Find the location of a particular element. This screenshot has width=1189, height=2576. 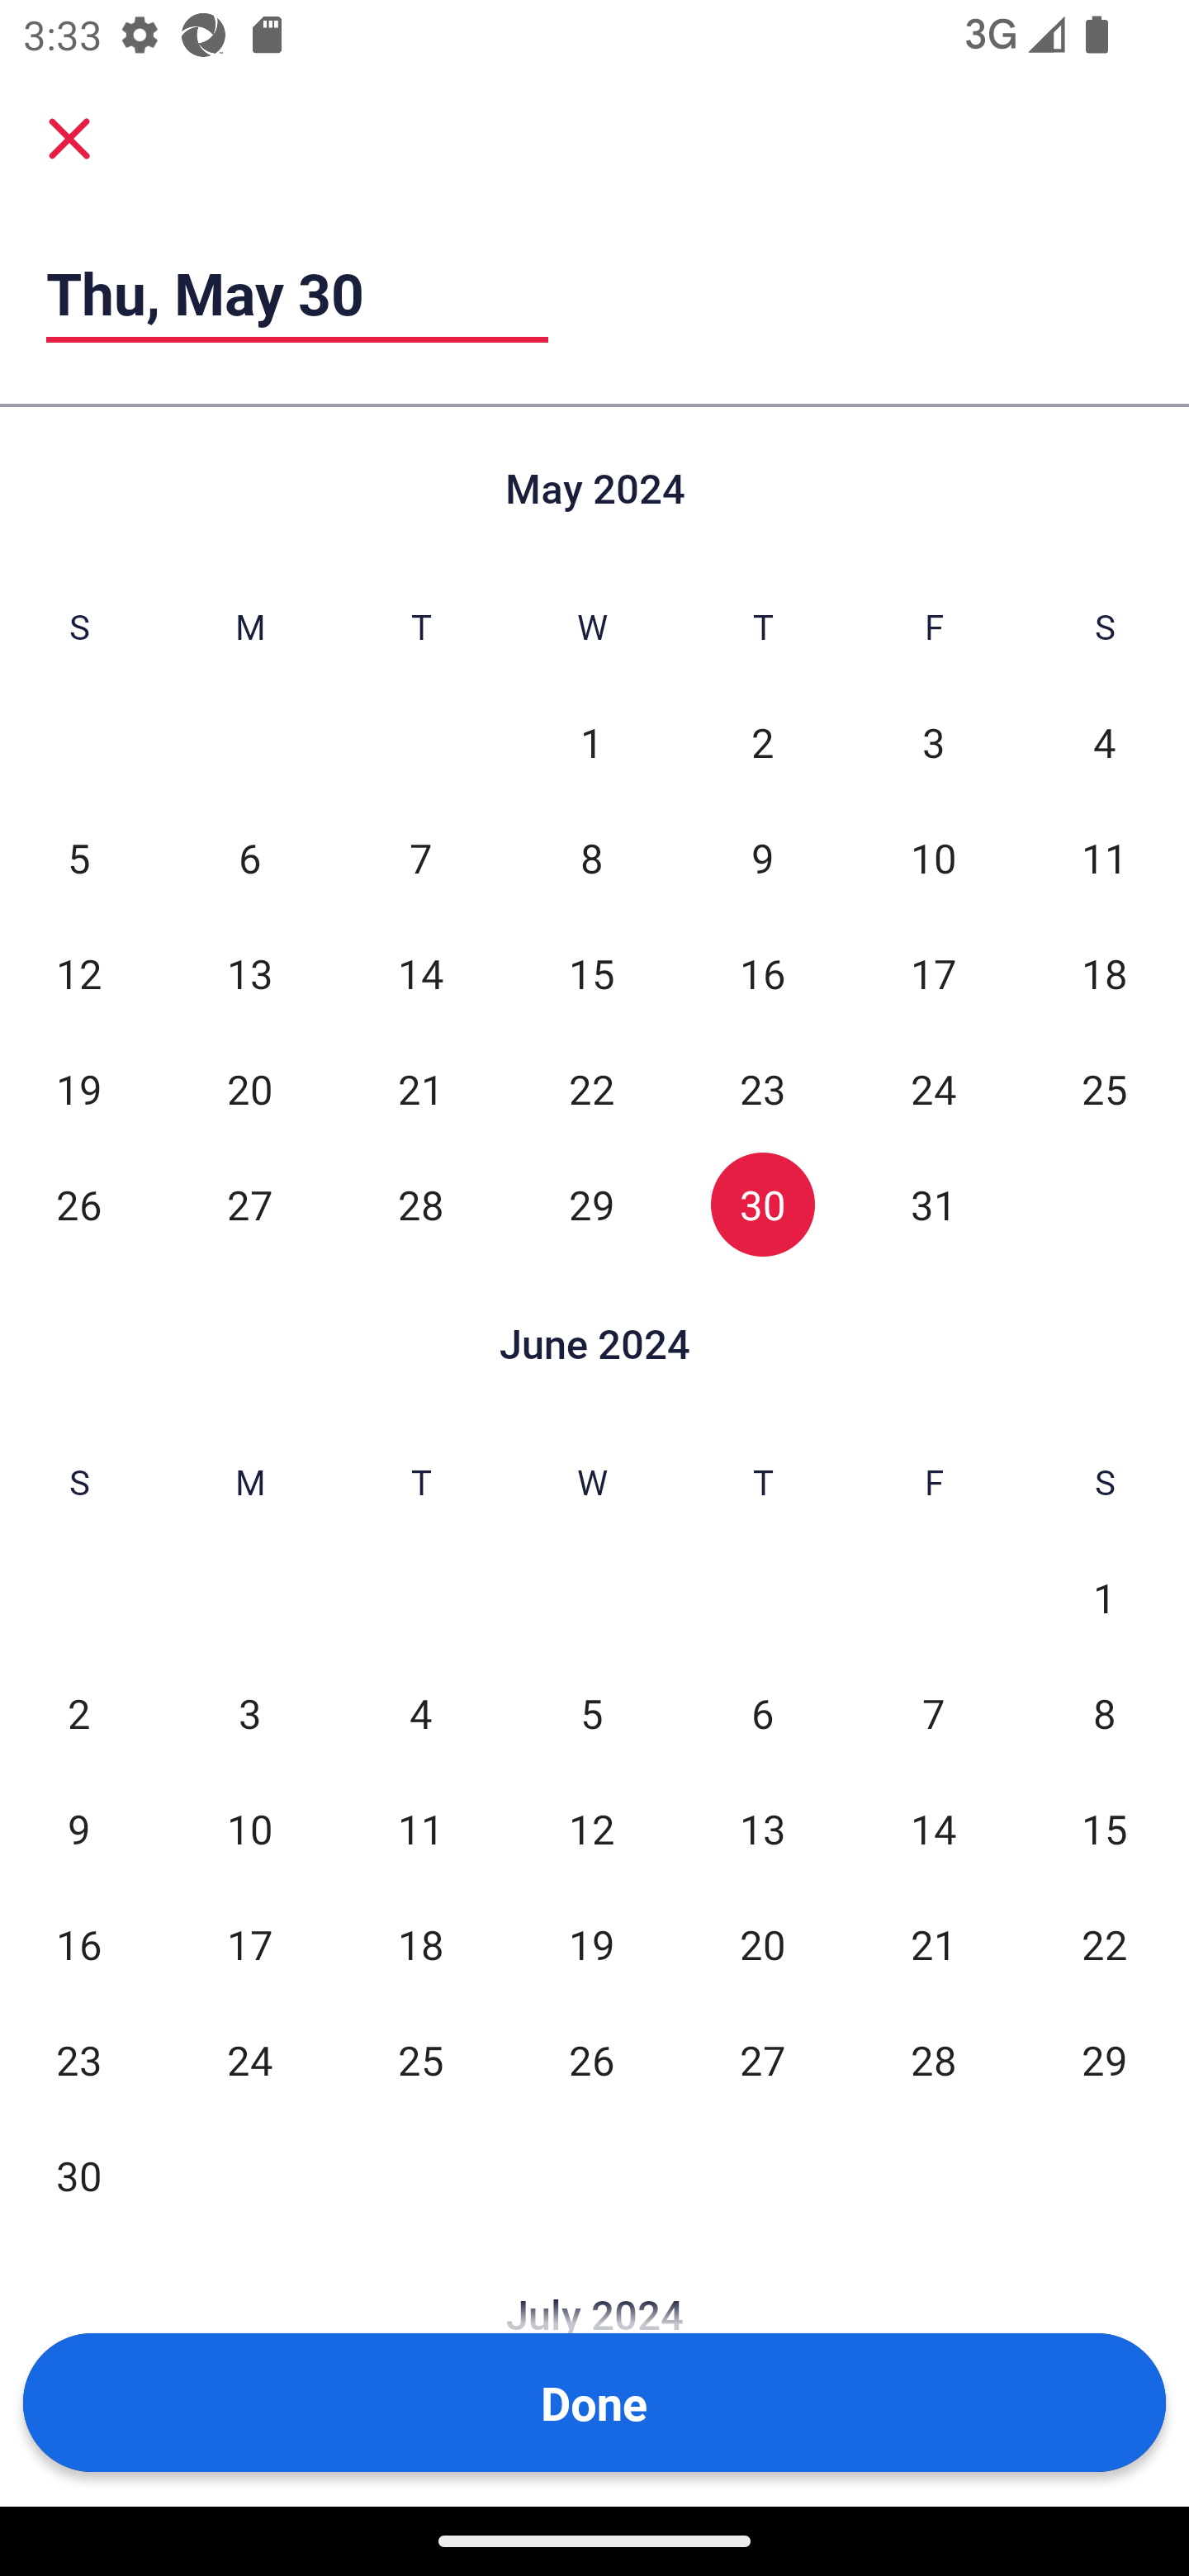

9 Sun, Jun 9, Not Selected is located at coordinates (78, 1828).